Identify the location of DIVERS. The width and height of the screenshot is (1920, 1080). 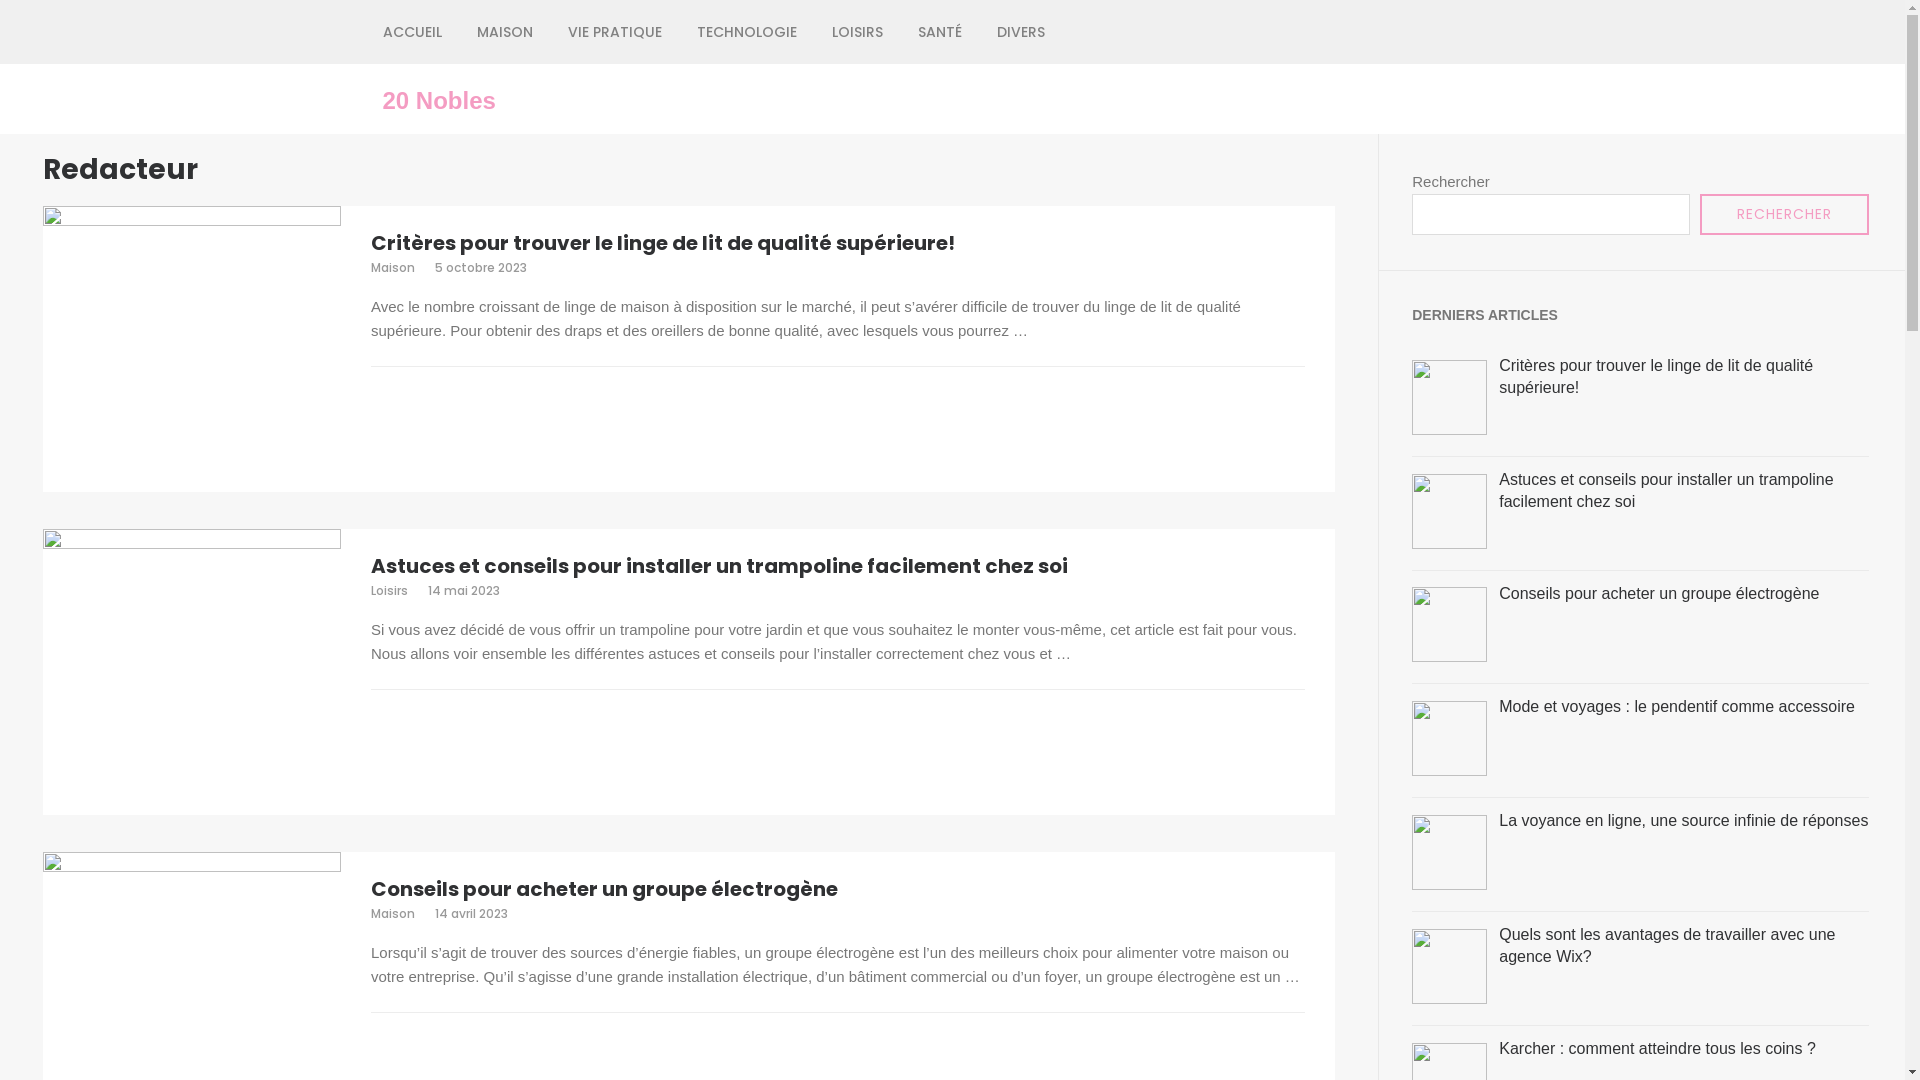
(1020, 32).